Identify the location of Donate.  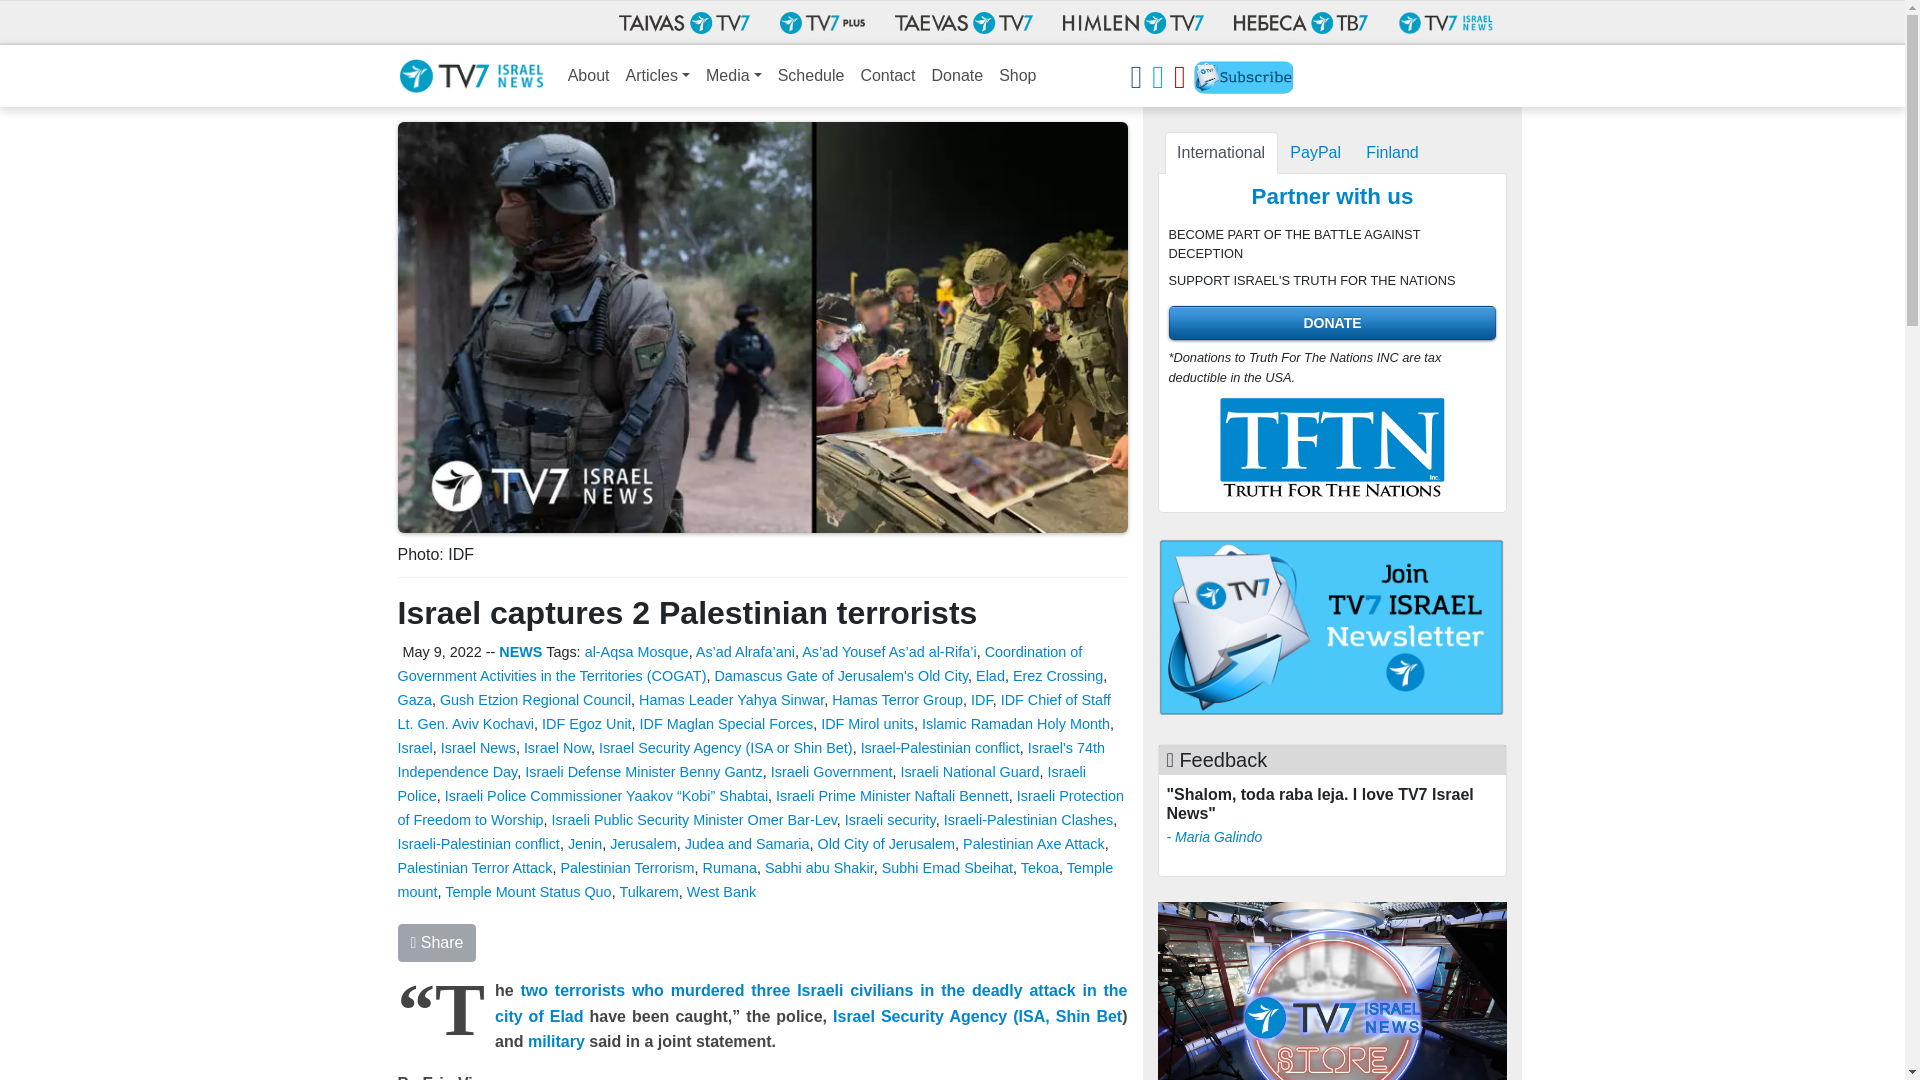
(958, 76).